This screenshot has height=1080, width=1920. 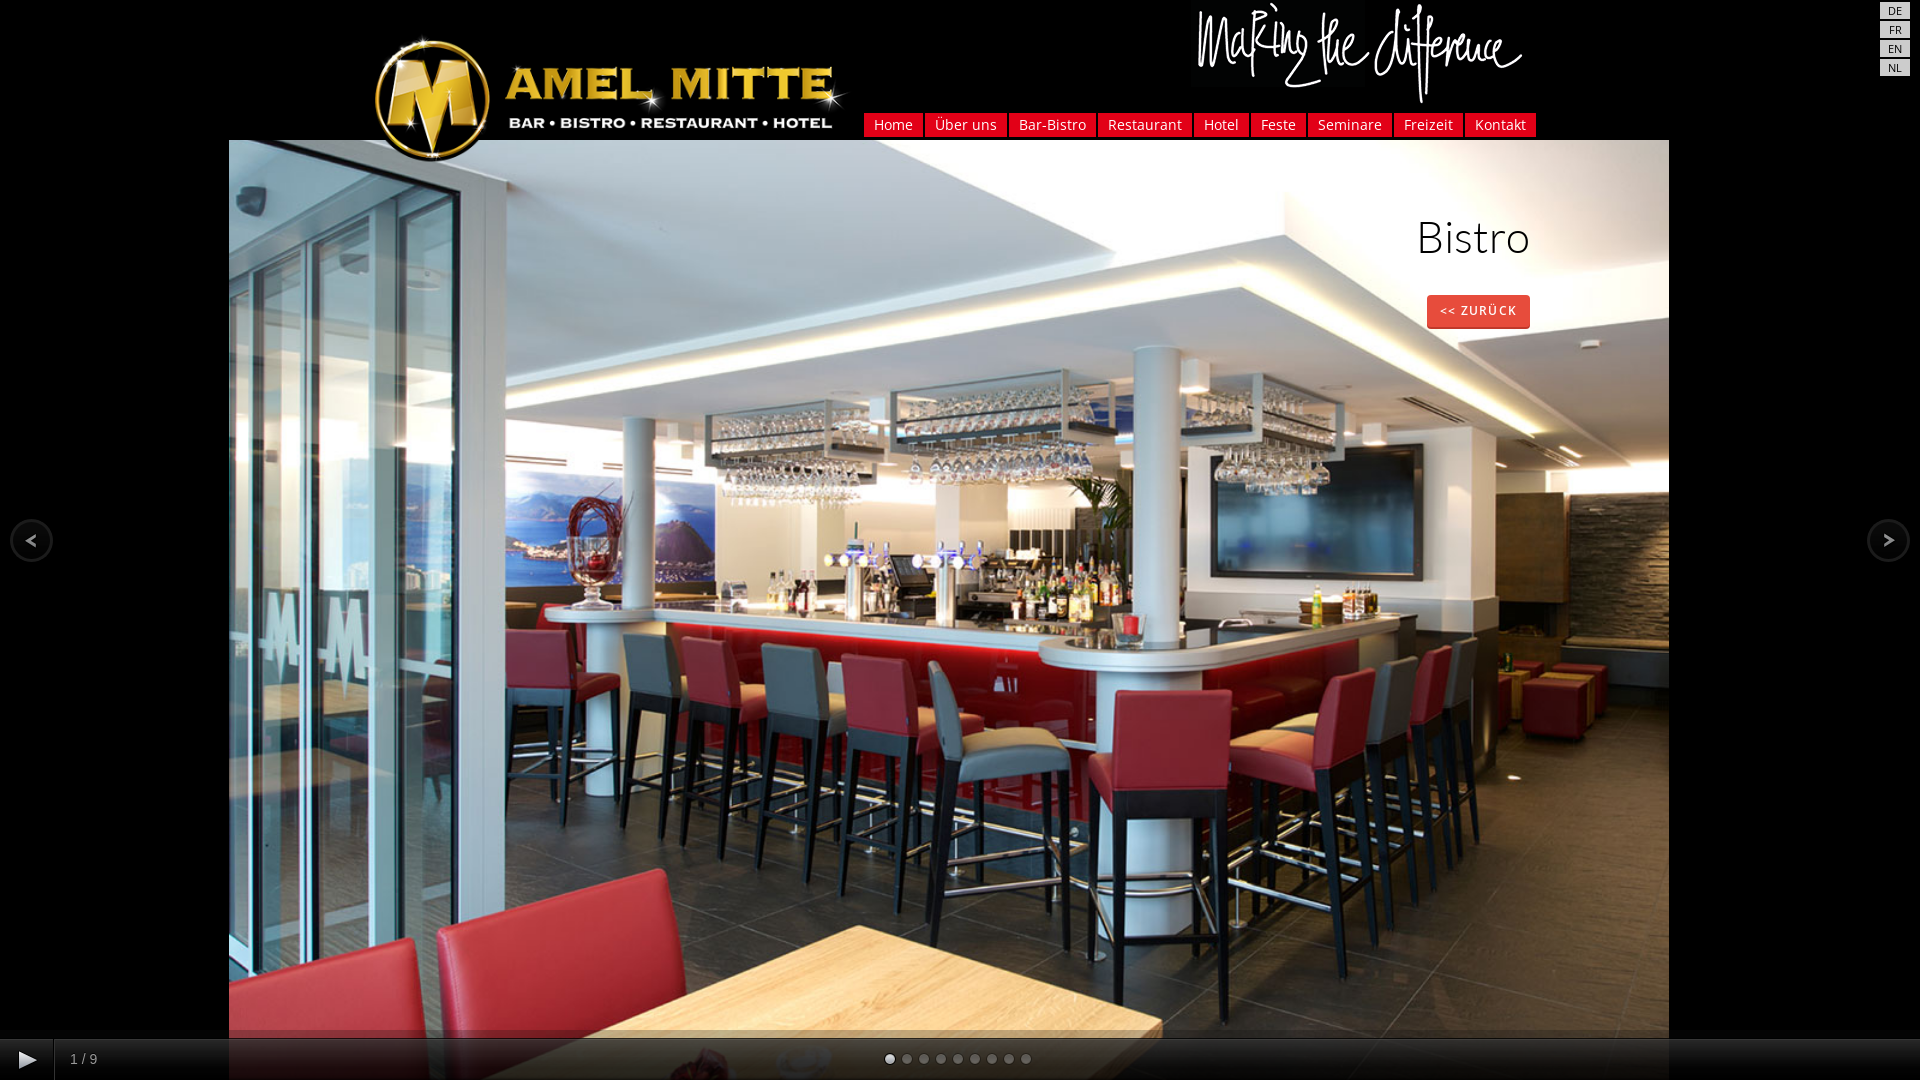 I want to click on Kontakt, so click(x=1500, y=125).